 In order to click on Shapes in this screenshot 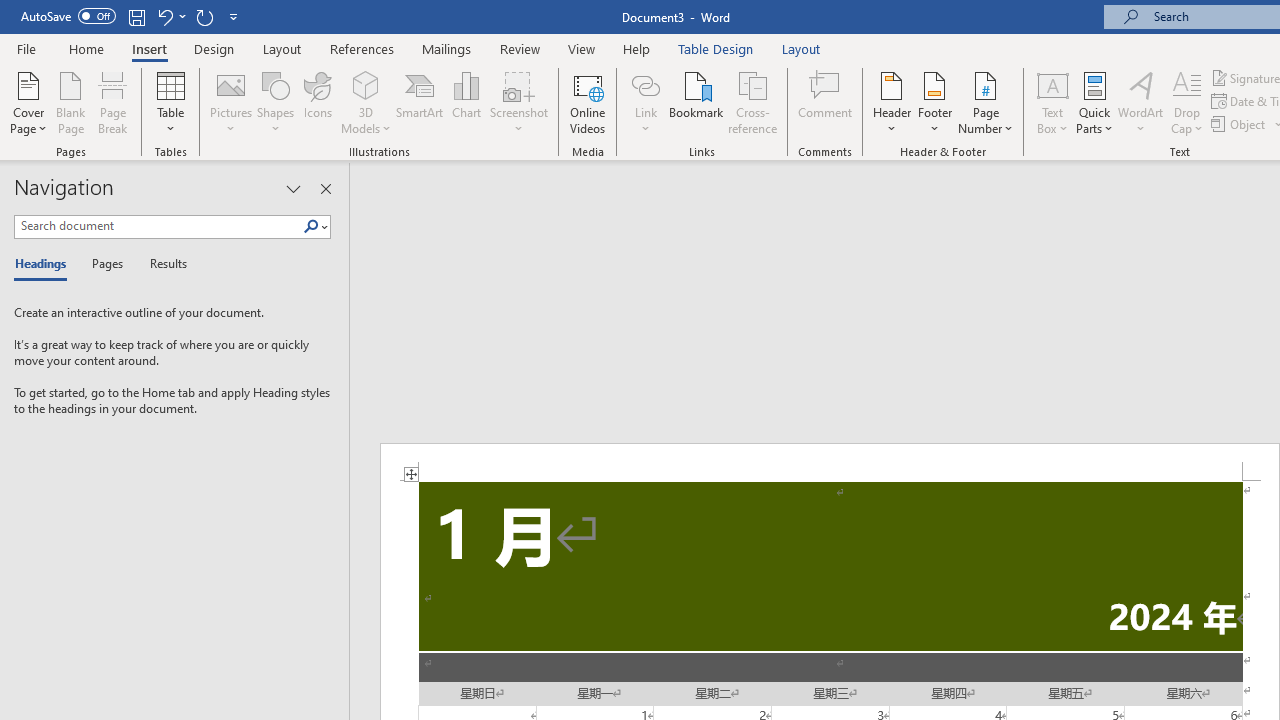, I will do `click(275, 102)`.